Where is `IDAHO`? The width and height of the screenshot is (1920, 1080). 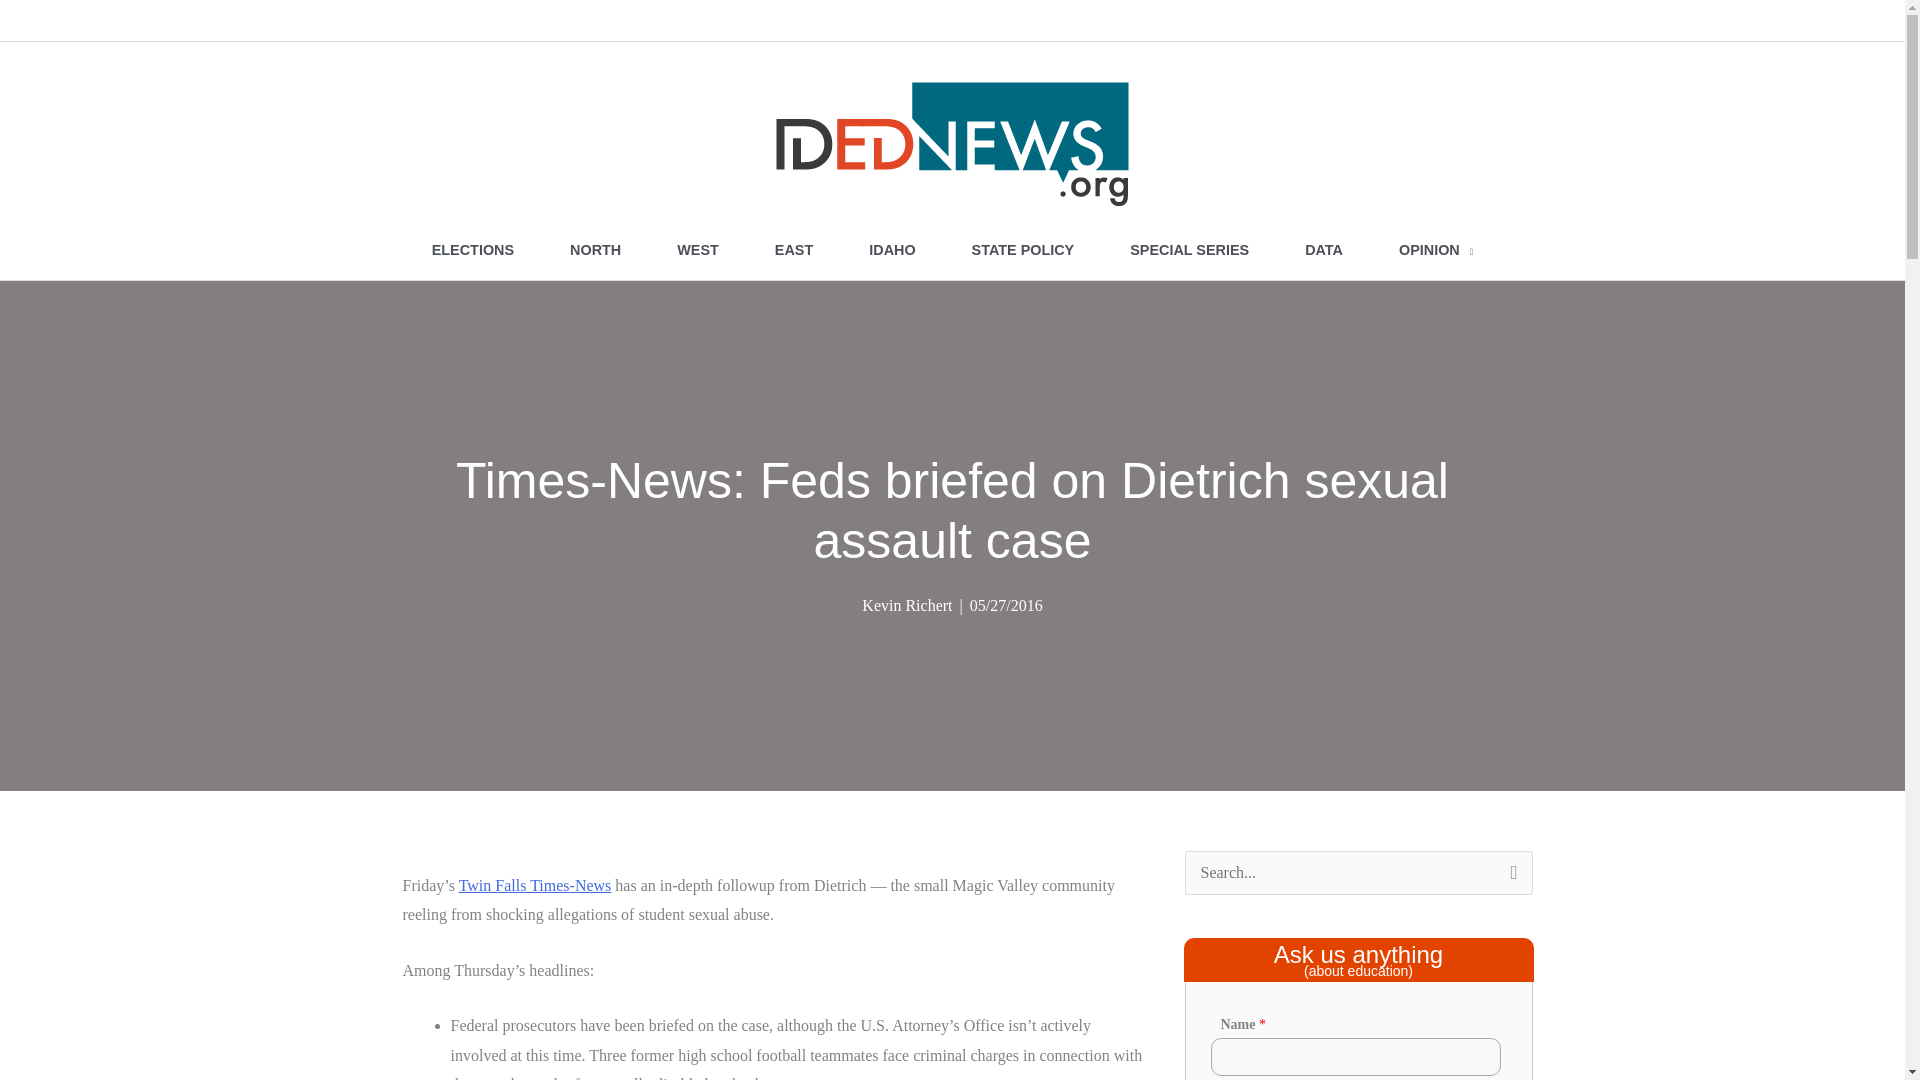
IDAHO is located at coordinates (891, 250).